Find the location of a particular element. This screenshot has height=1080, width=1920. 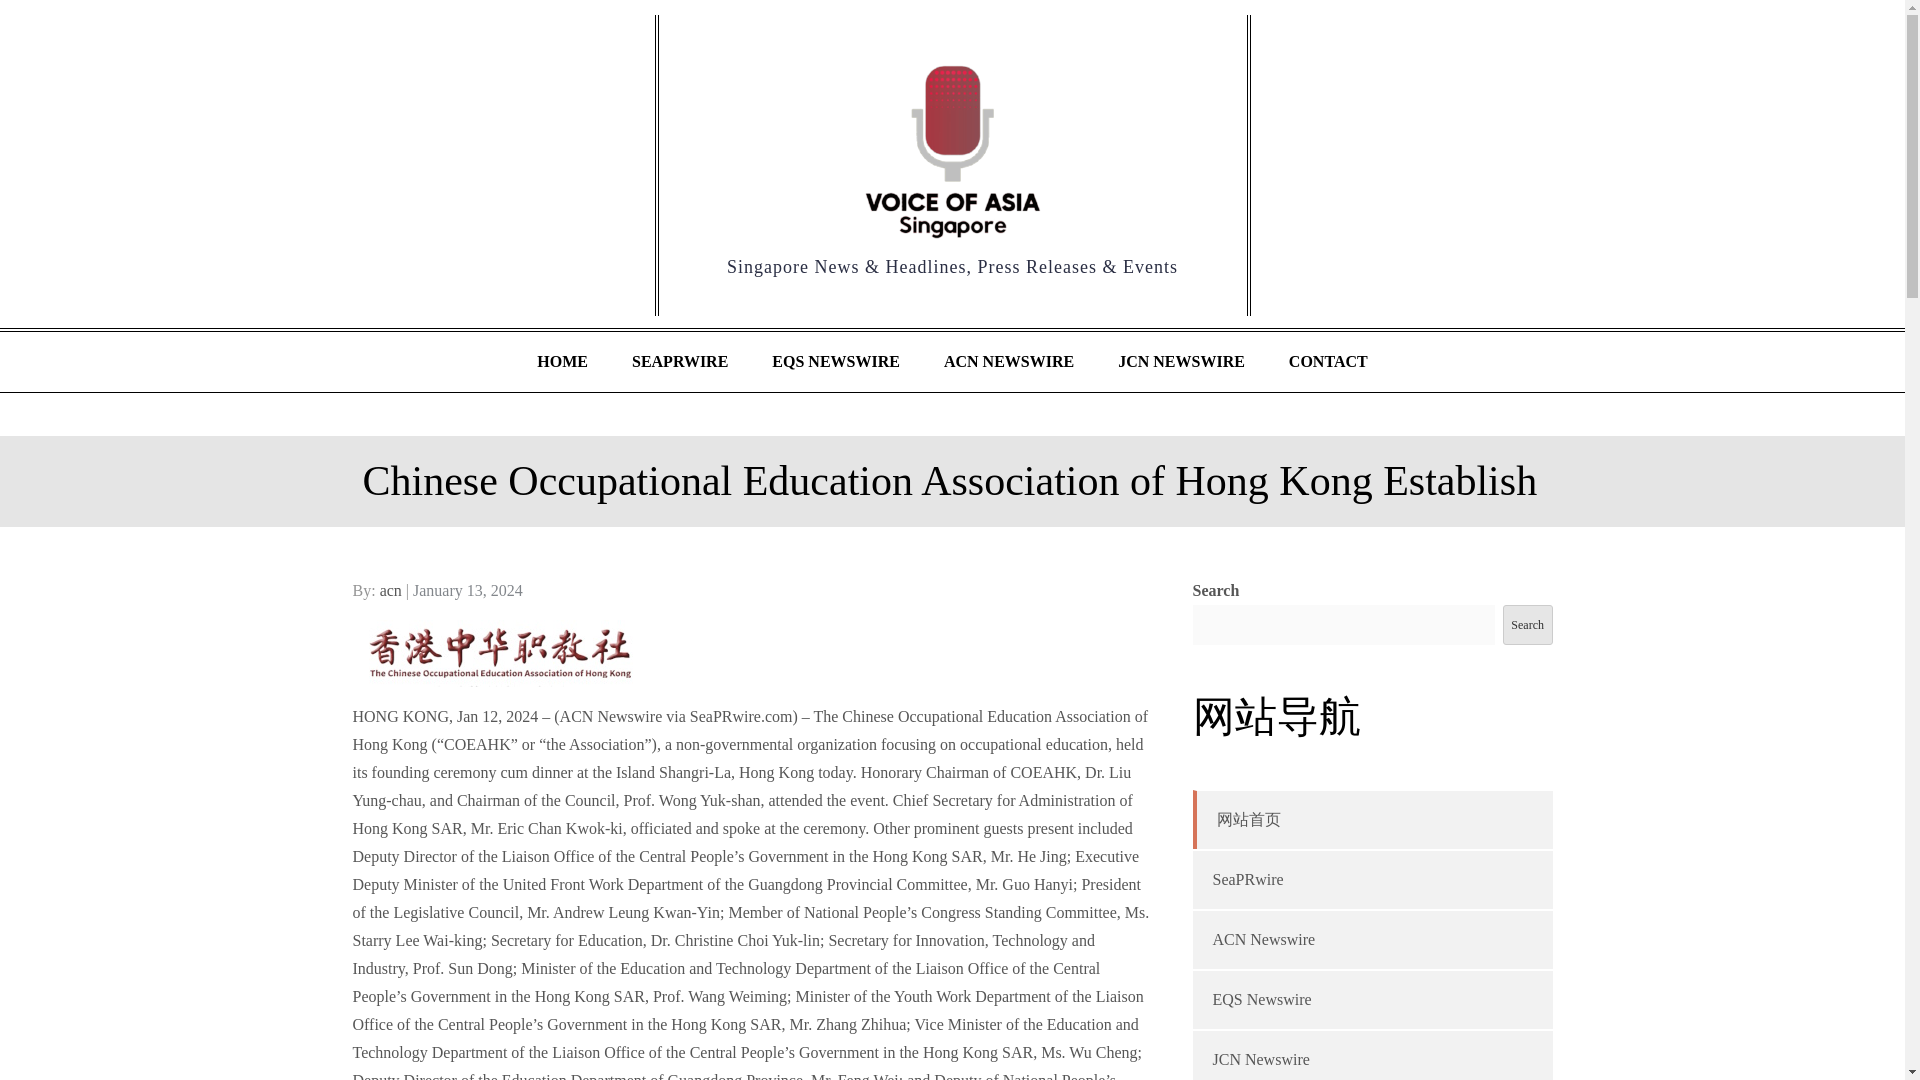

HOME is located at coordinates (562, 362).